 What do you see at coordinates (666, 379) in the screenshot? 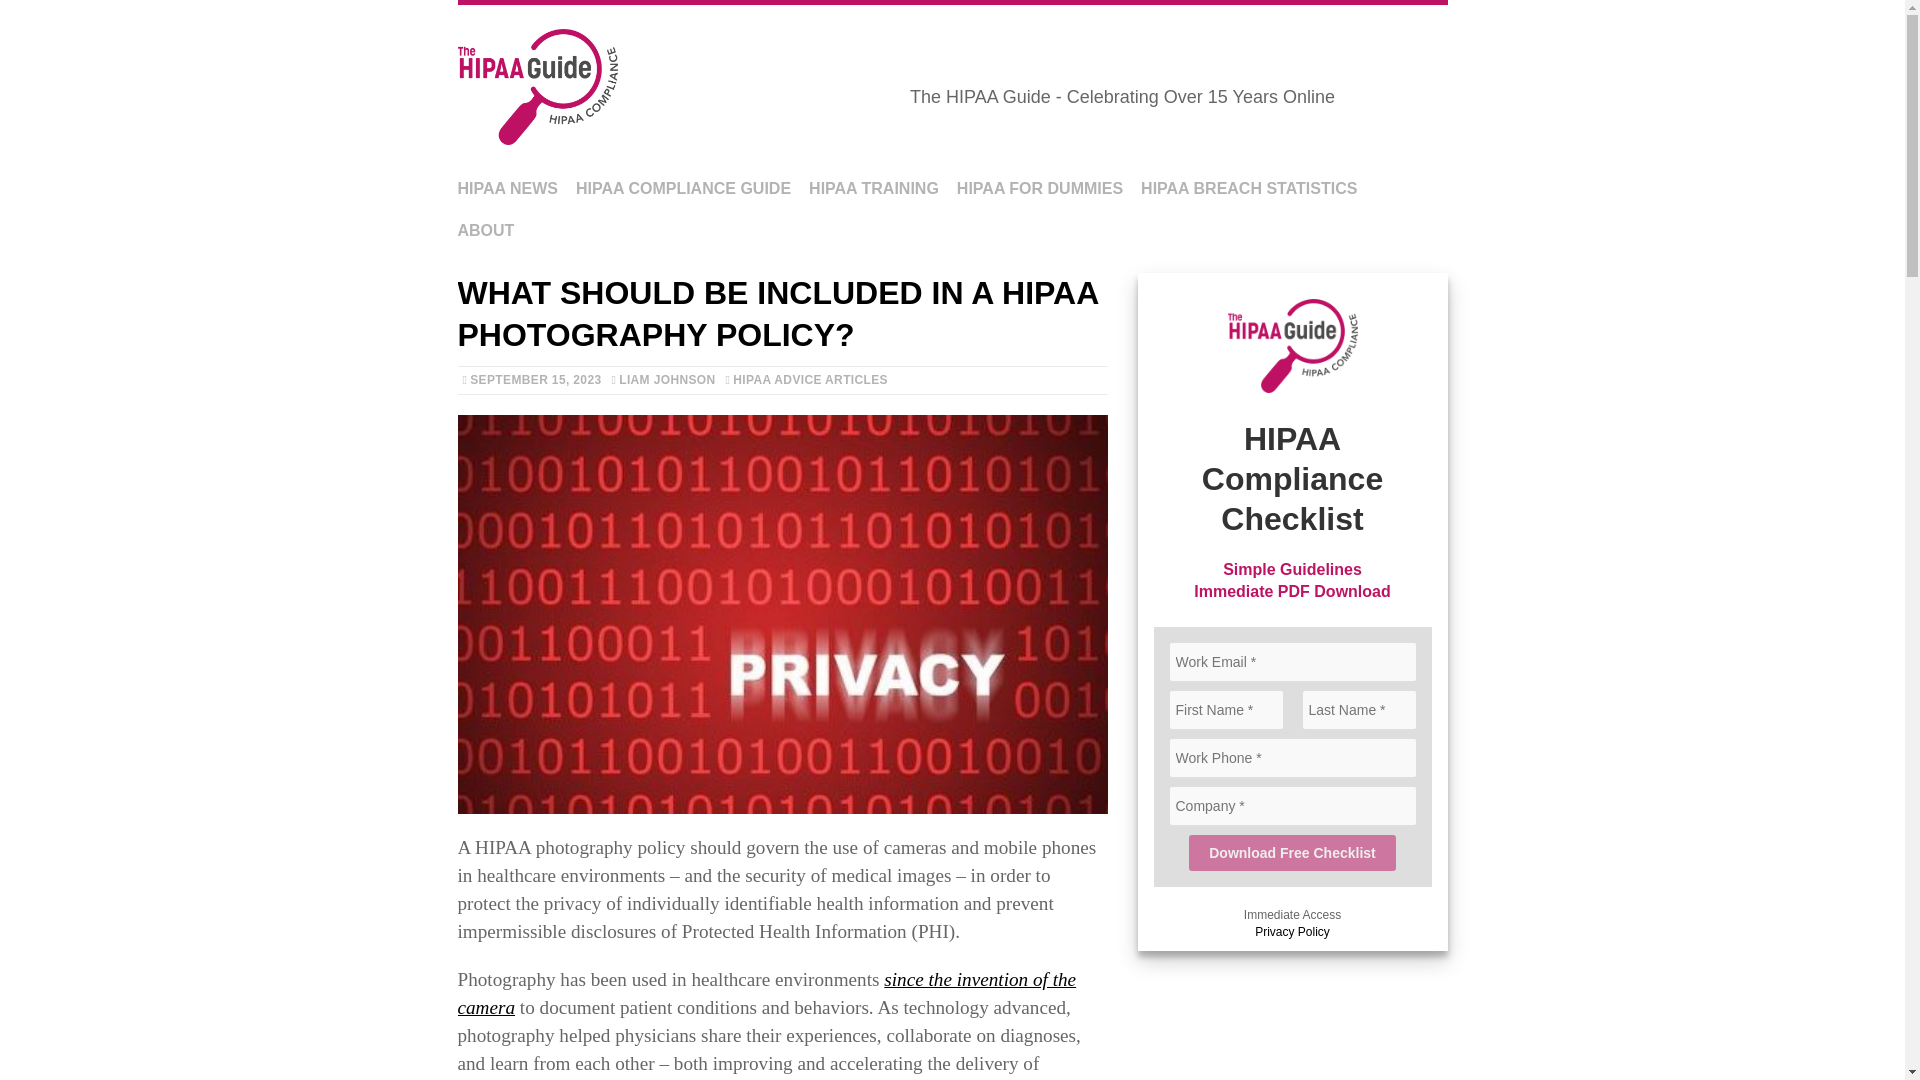
I see `Posts by Liam Johnson` at bounding box center [666, 379].